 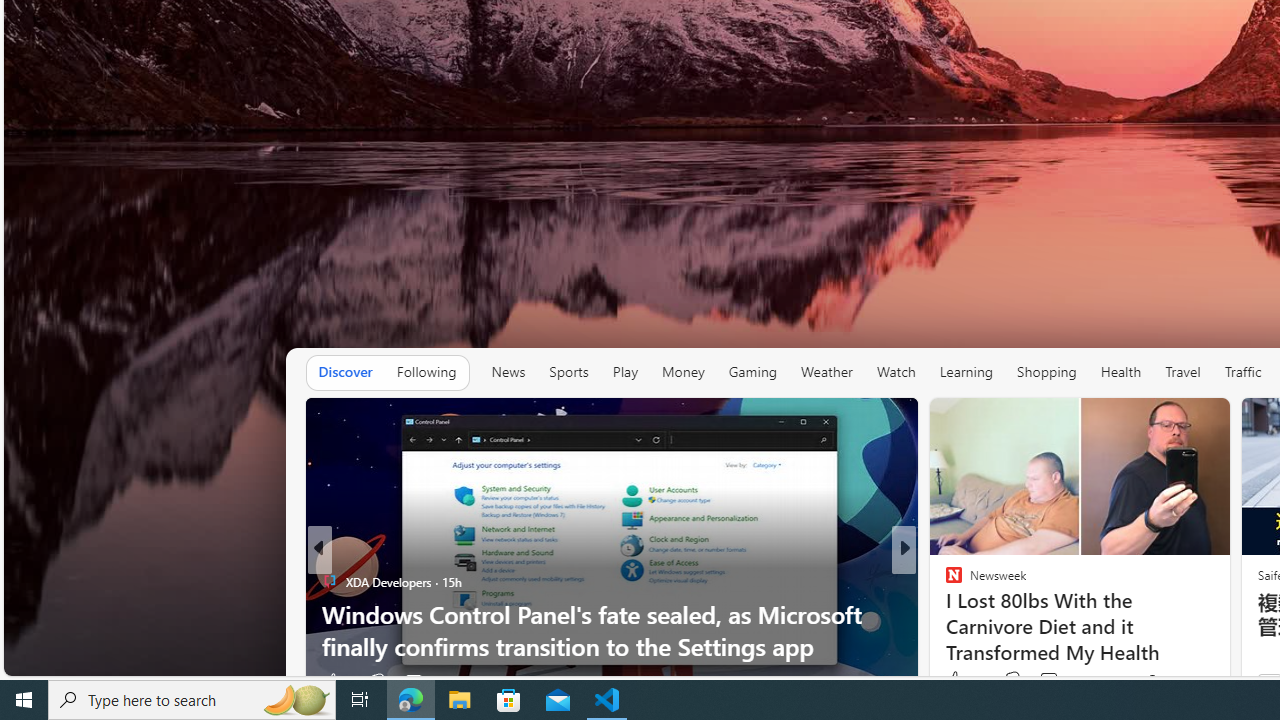 What do you see at coordinates (956, 681) in the screenshot?
I see `57 Like` at bounding box center [956, 681].